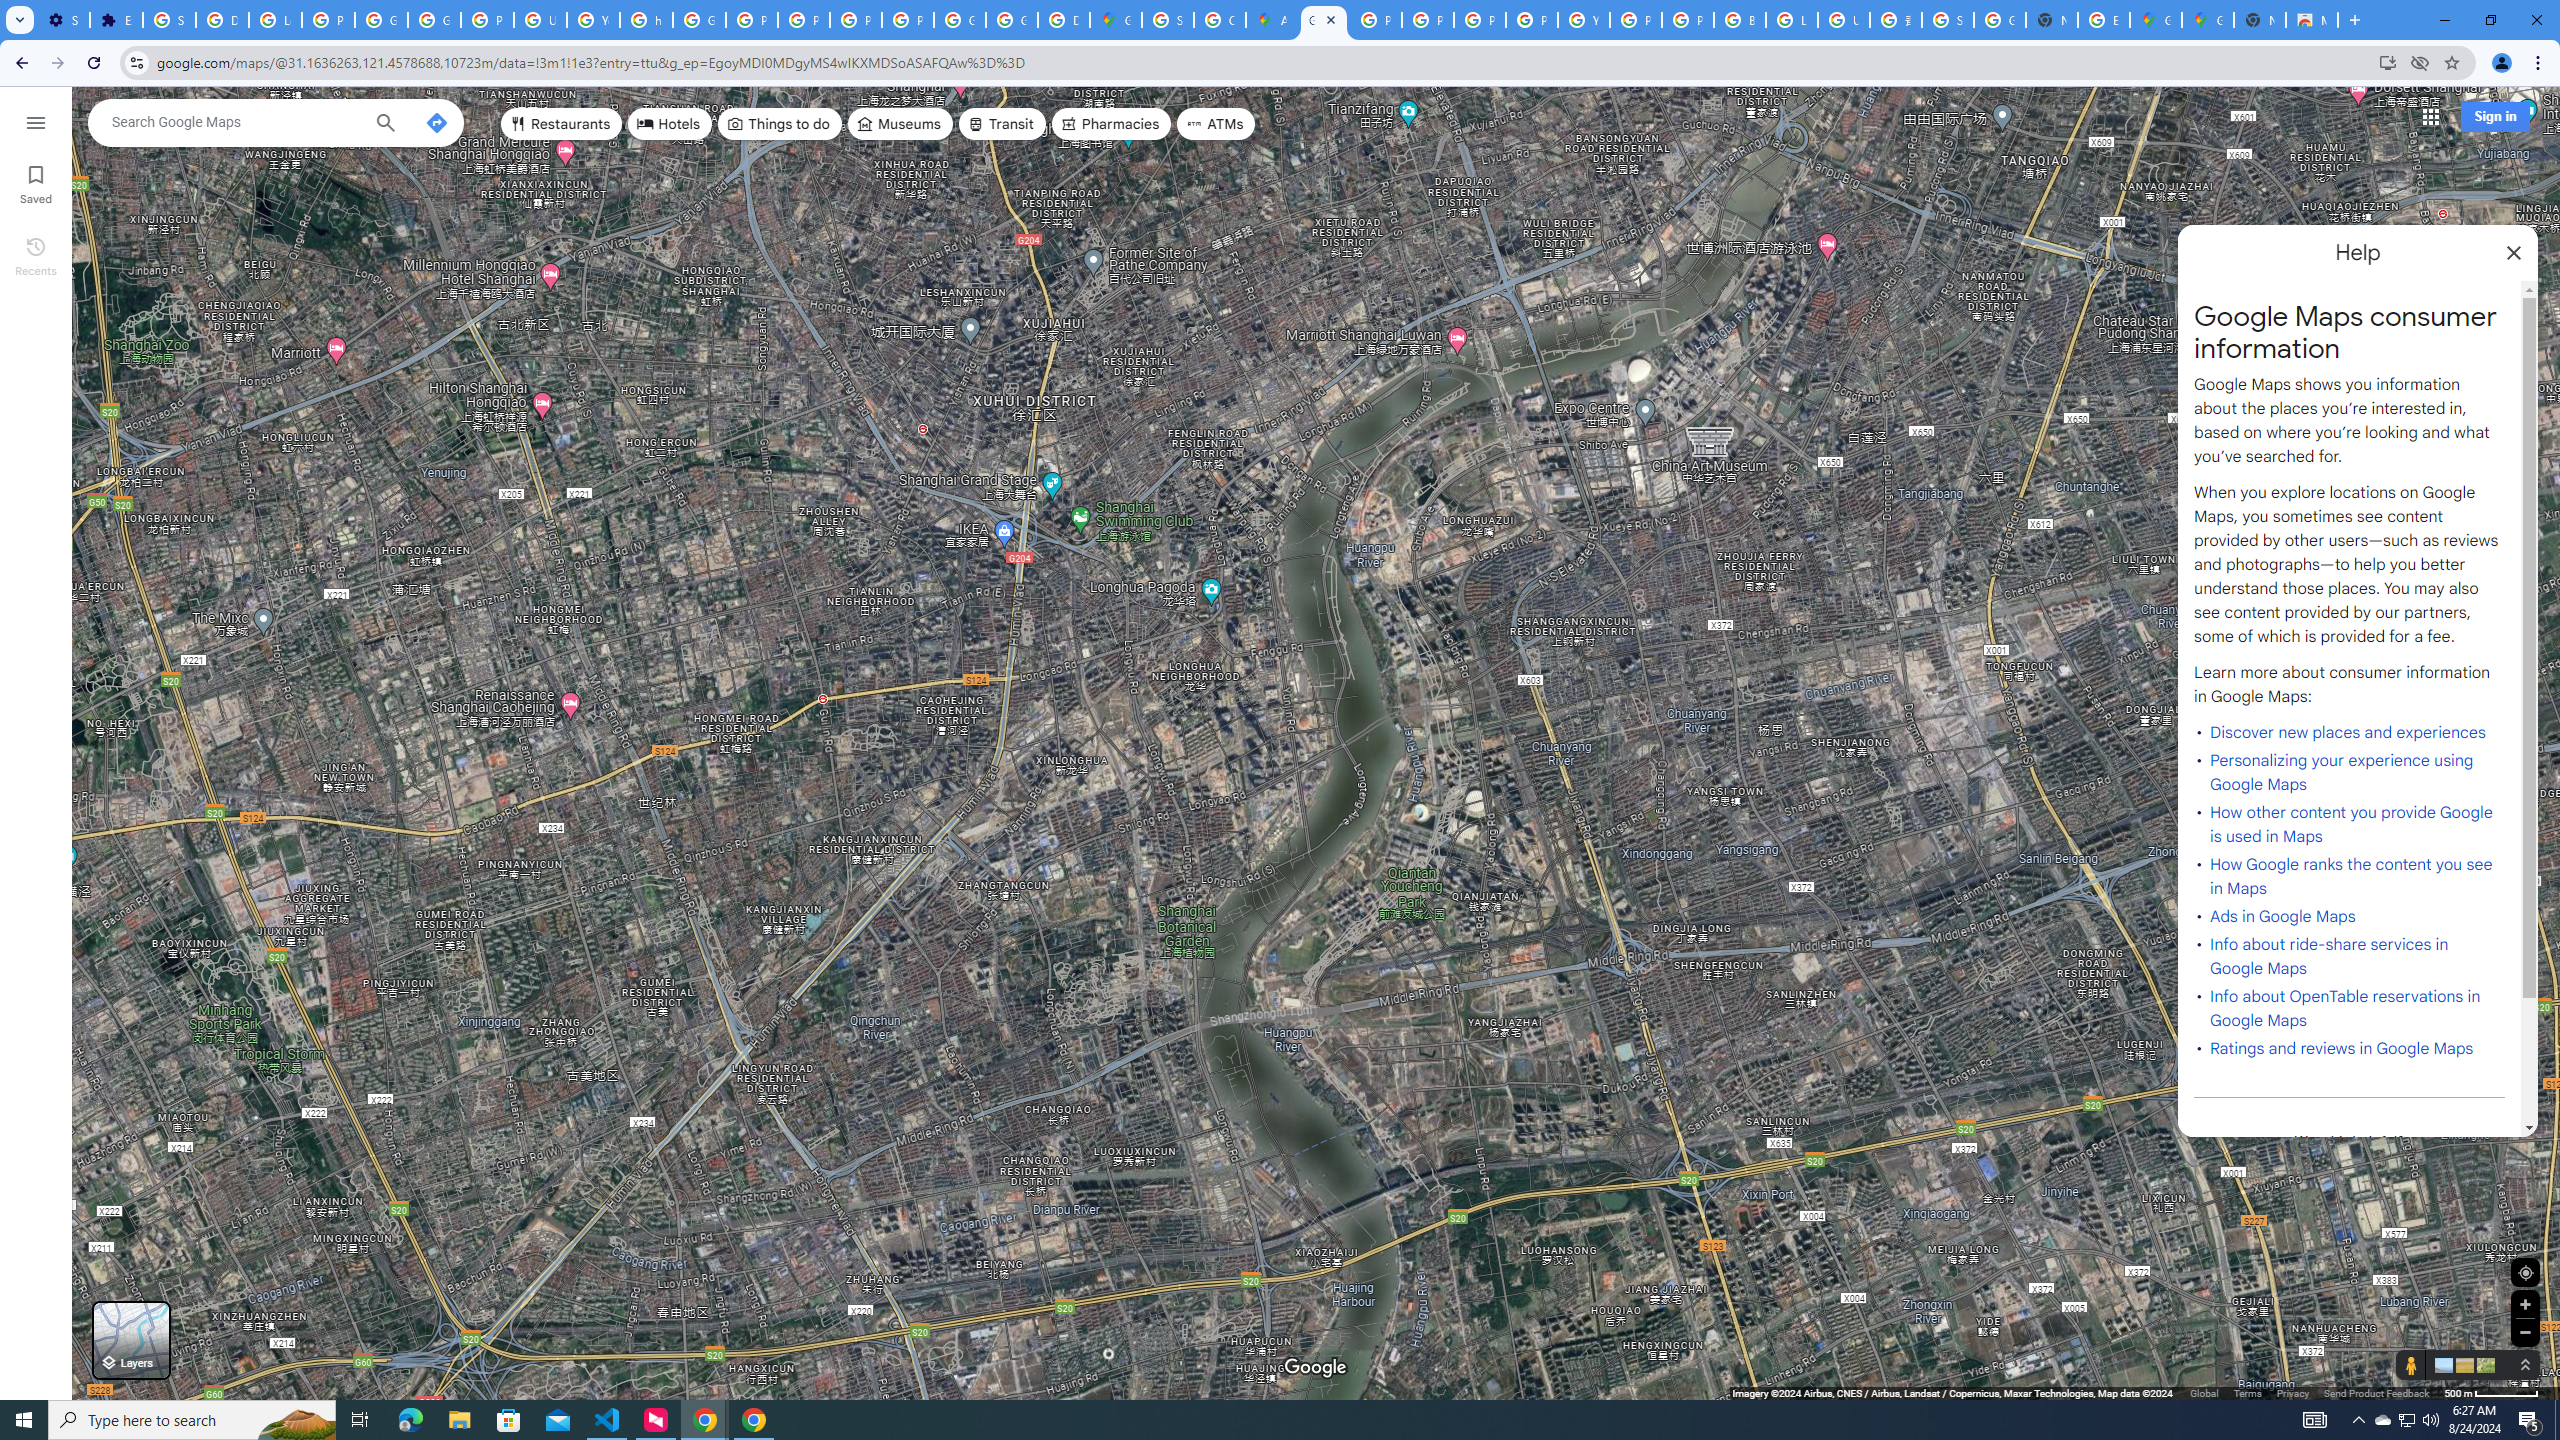 The width and height of the screenshot is (2560, 1440). I want to click on Ads in Google Maps, so click(2282, 917).